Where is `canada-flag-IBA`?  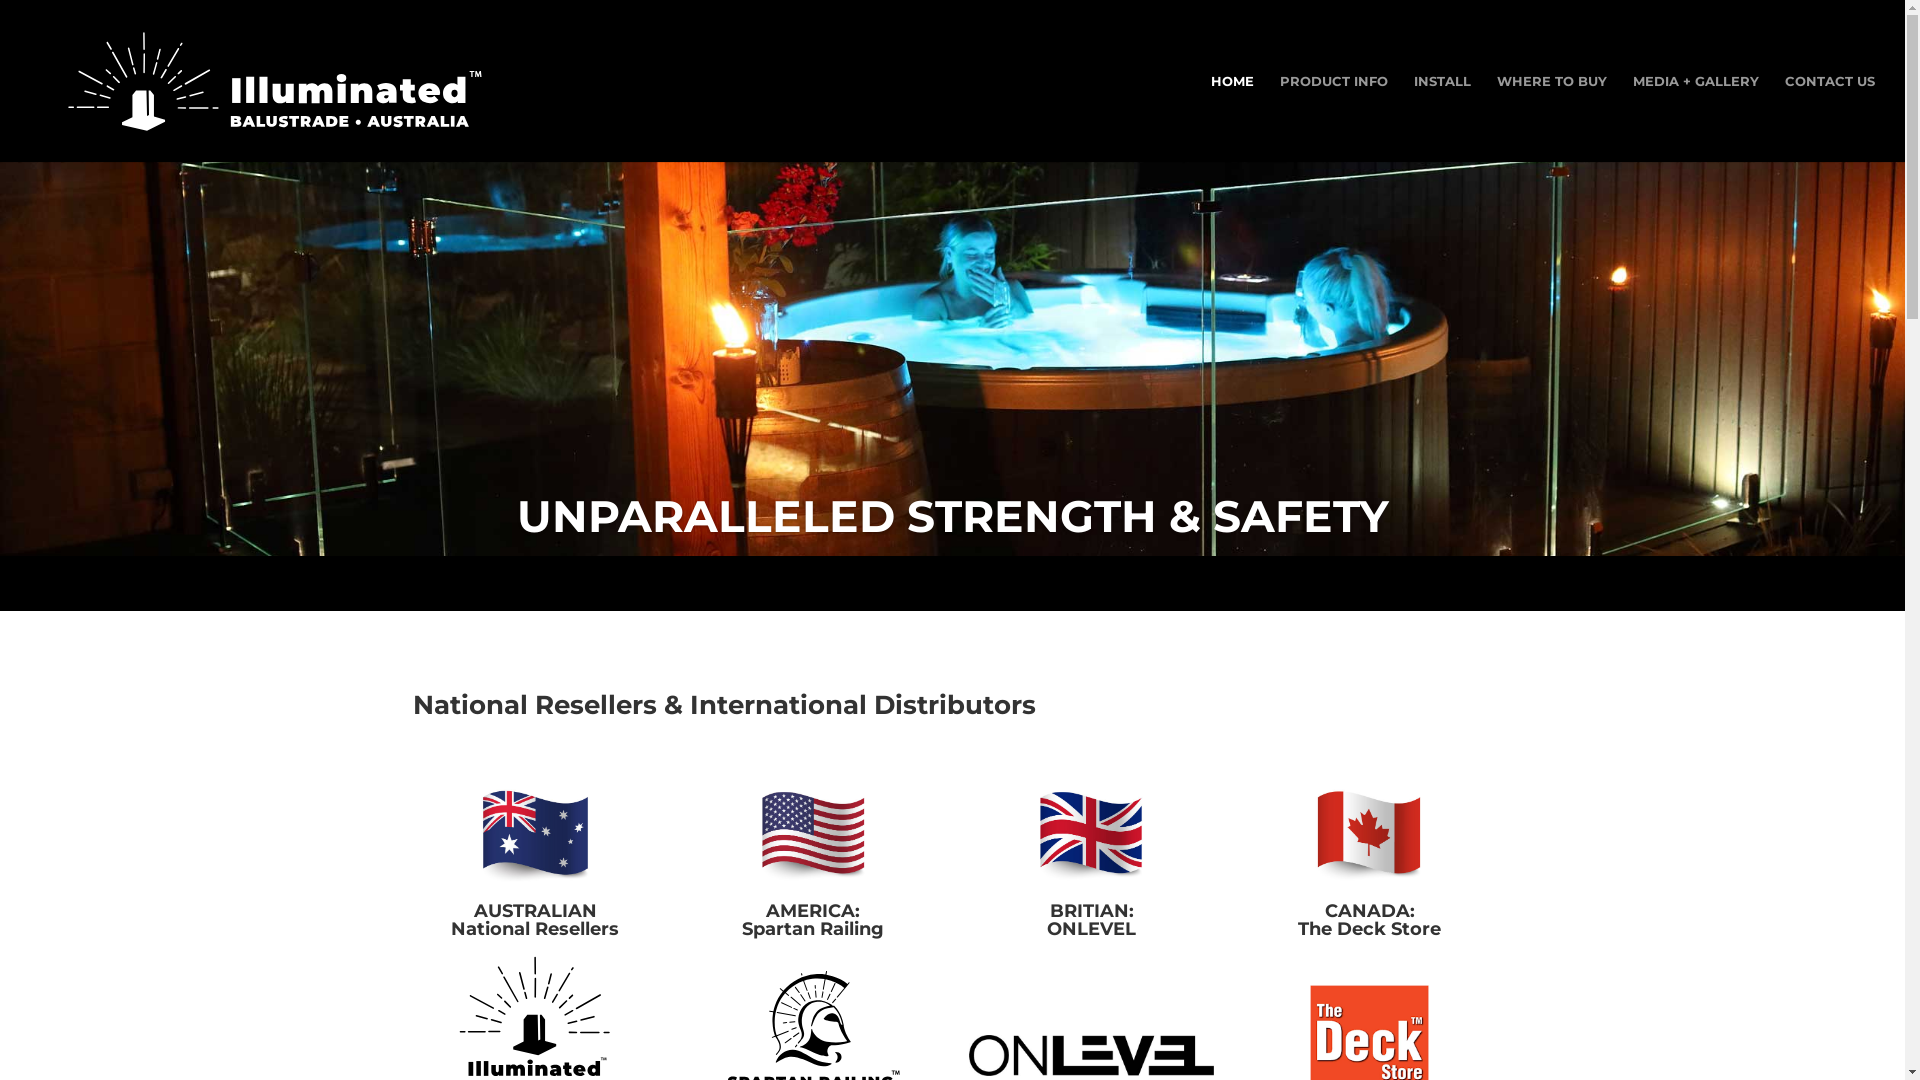 canada-flag-IBA is located at coordinates (1370, 837).